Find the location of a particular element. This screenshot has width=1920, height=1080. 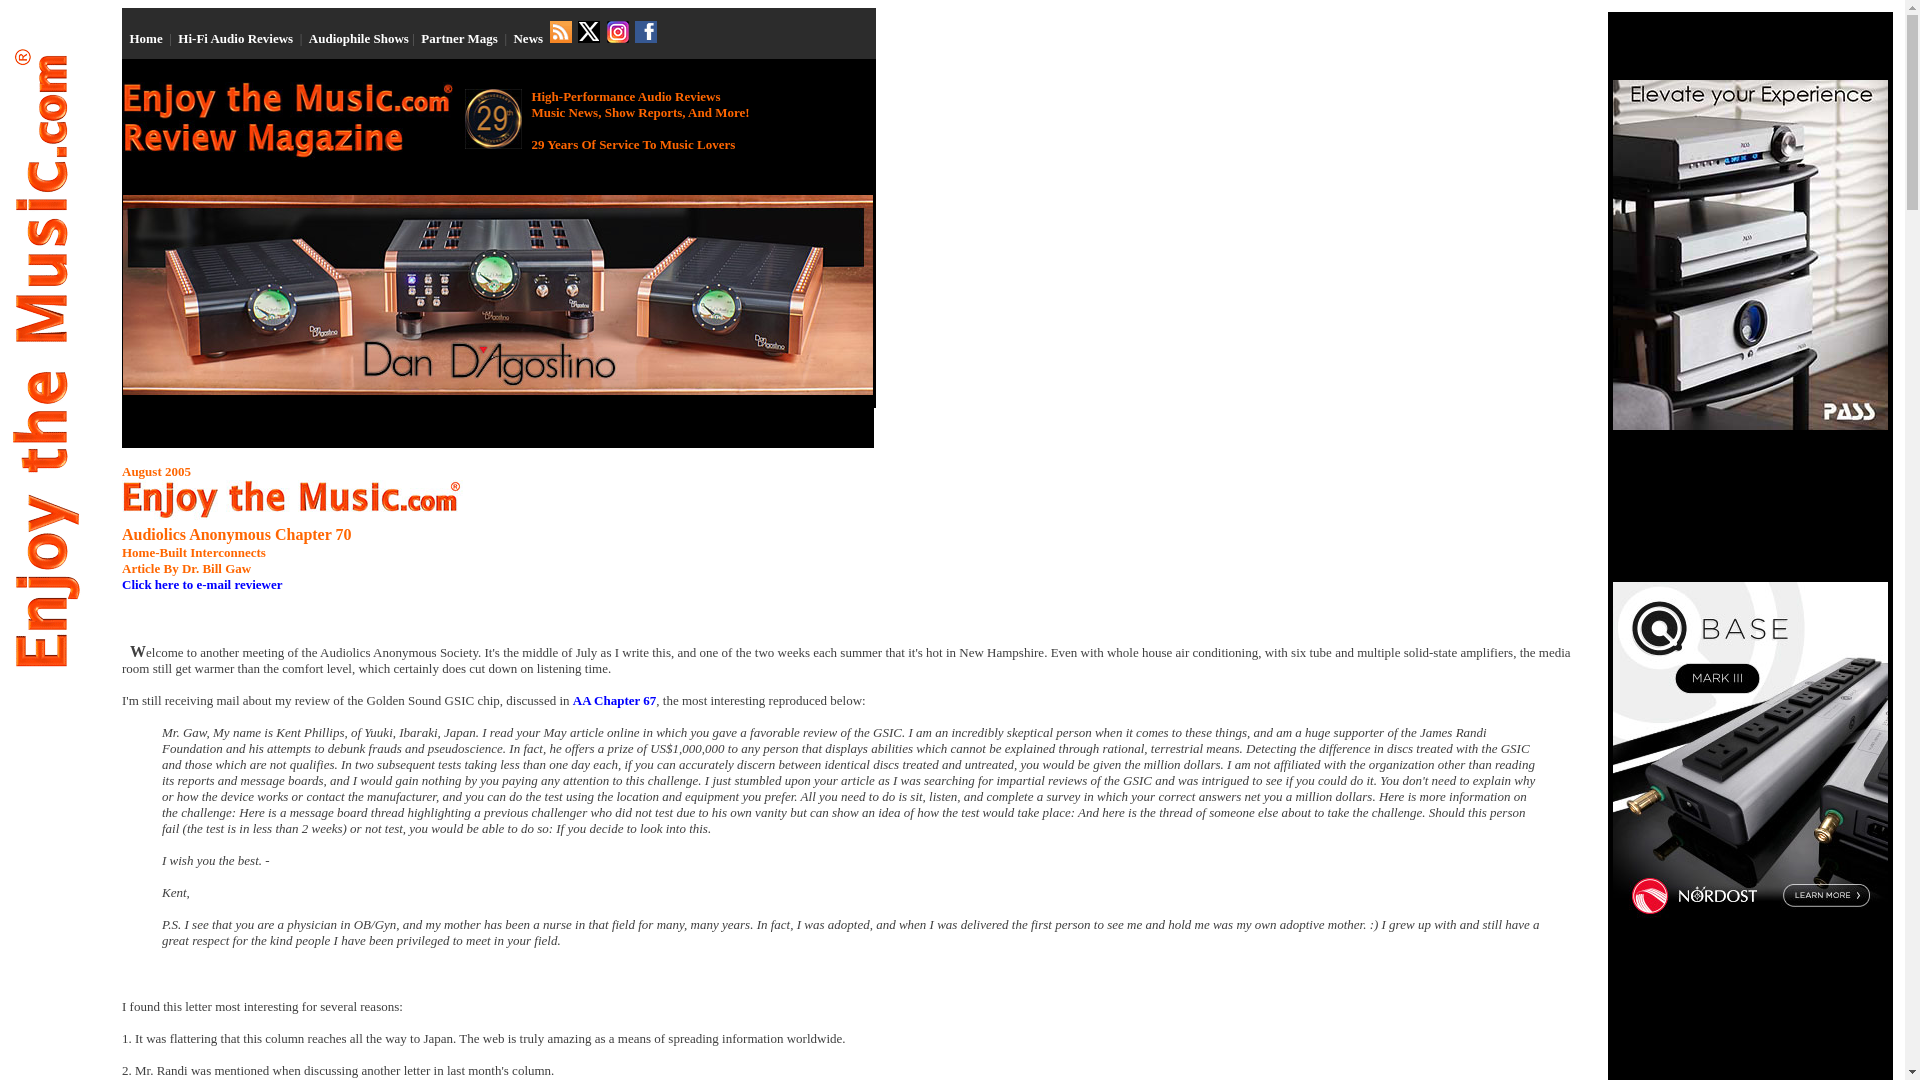

Hi-Fi Audio Reviews is located at coordinates (236, 38).